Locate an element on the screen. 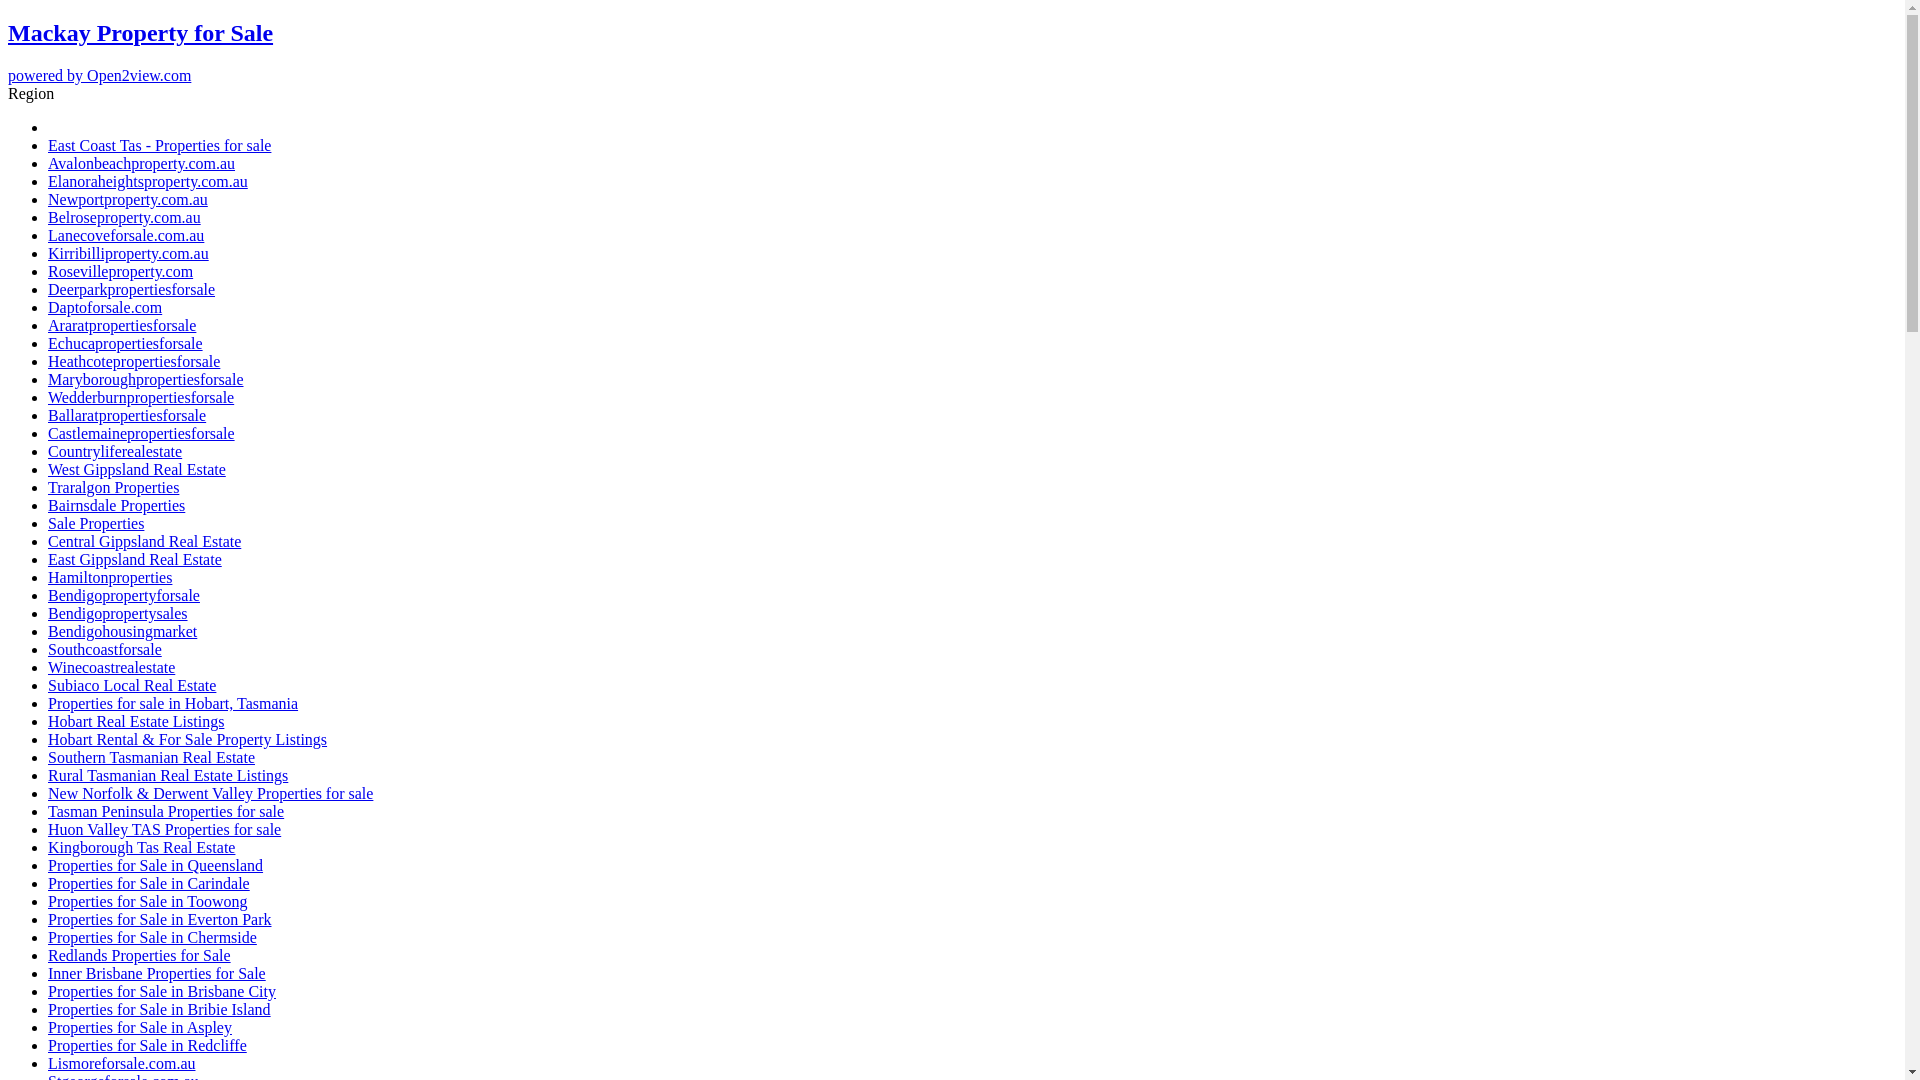 The width and height of the screenshot is (1920, 1080). Kirribilliproperty.com.au is located at coordinates (128, 254).